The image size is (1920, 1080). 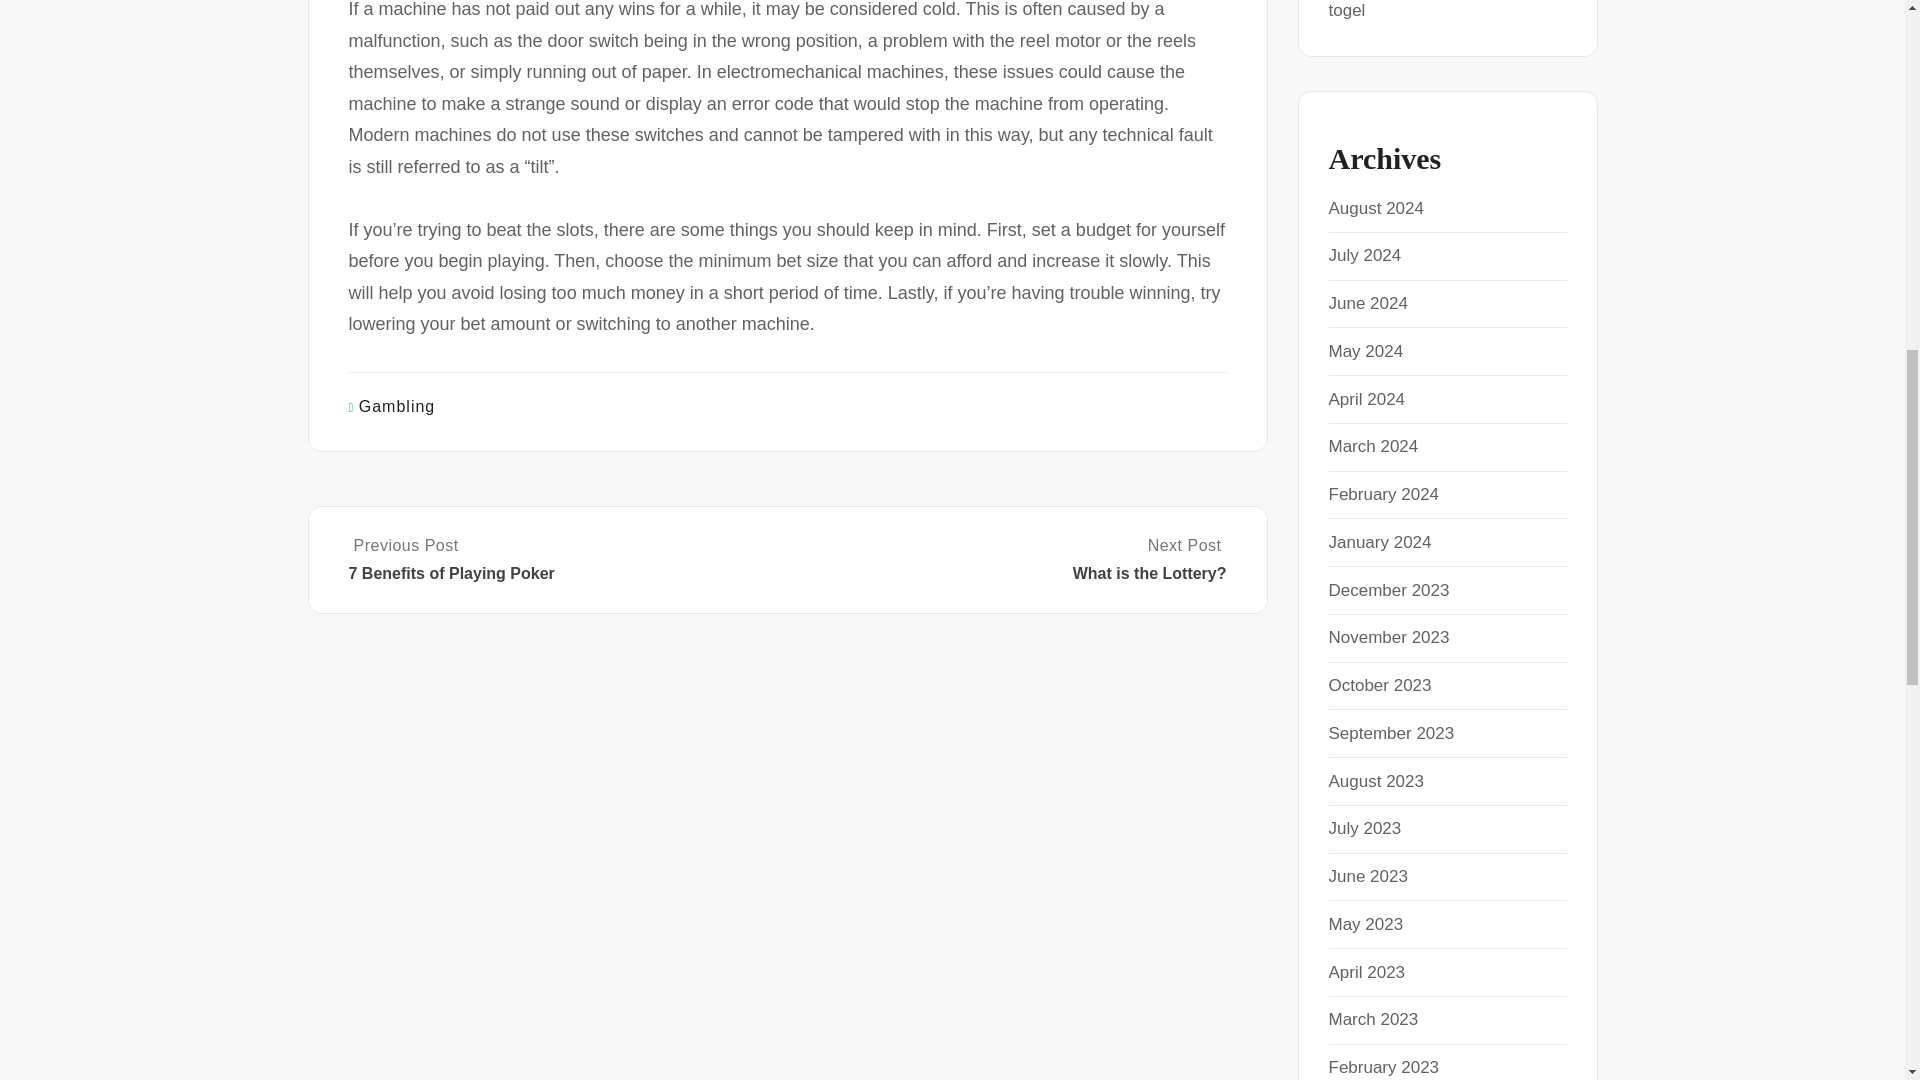 What do you see at coordinates (1368, 303) in the screenshot?
I see `June 2024` at bounding box center [1368, 303].